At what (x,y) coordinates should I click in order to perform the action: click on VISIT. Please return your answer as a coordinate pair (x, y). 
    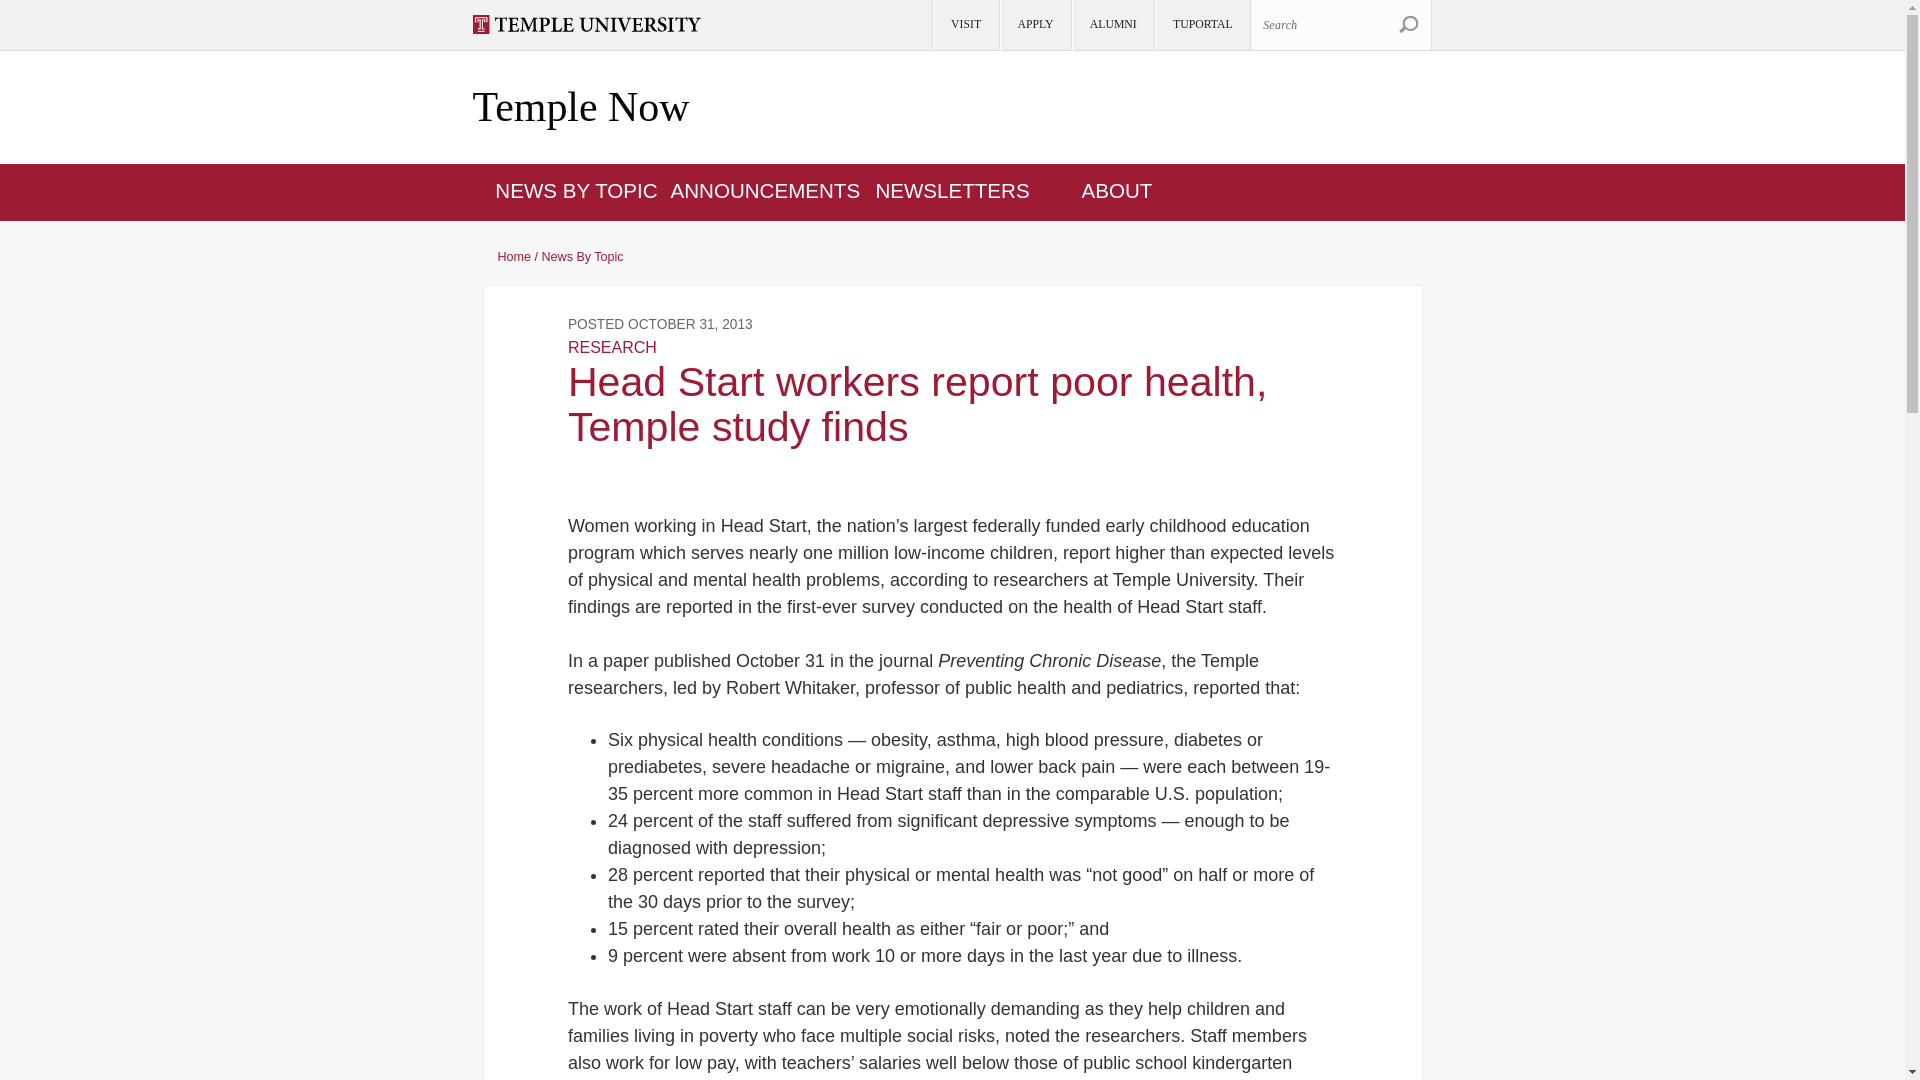
    Looking at the image, I should click on (964, 25).